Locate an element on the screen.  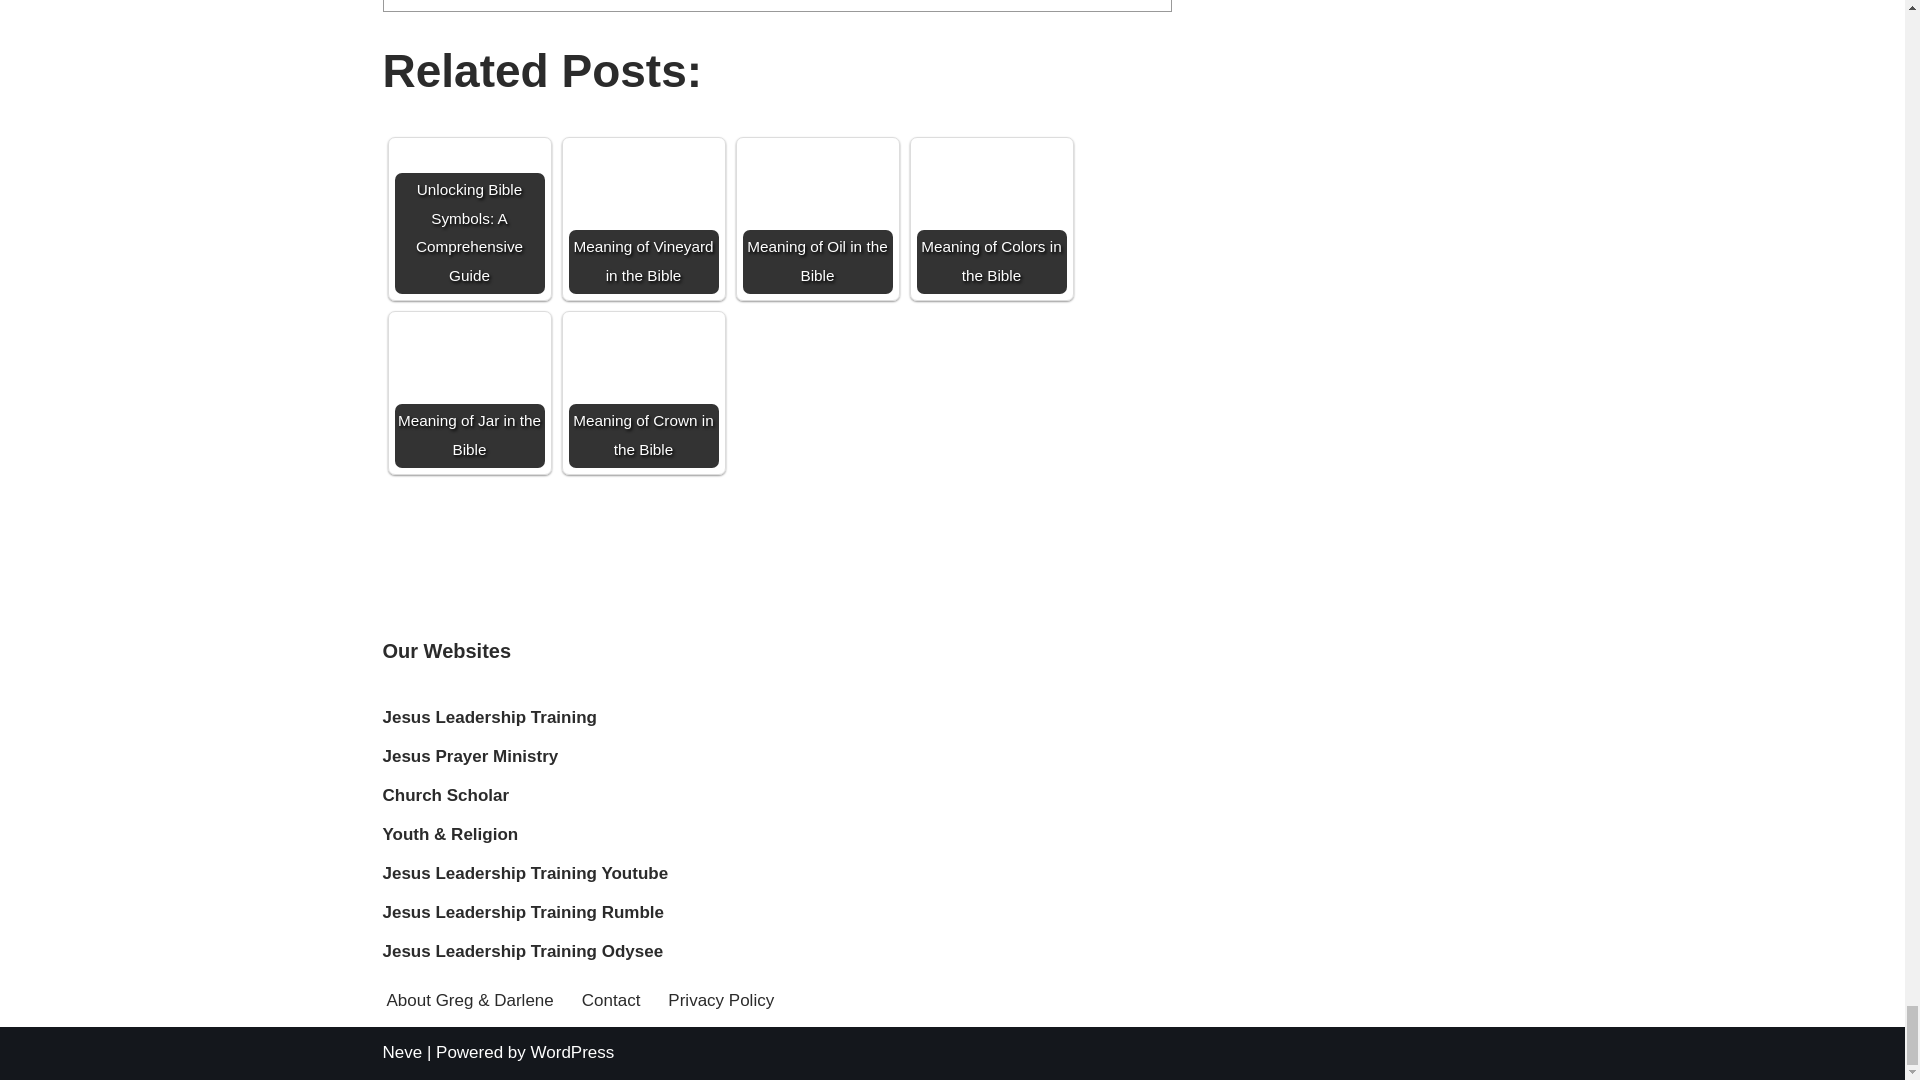
Unlocking Bible Symbols: A Comprehensive Guide is located at coordinates (468, 186).